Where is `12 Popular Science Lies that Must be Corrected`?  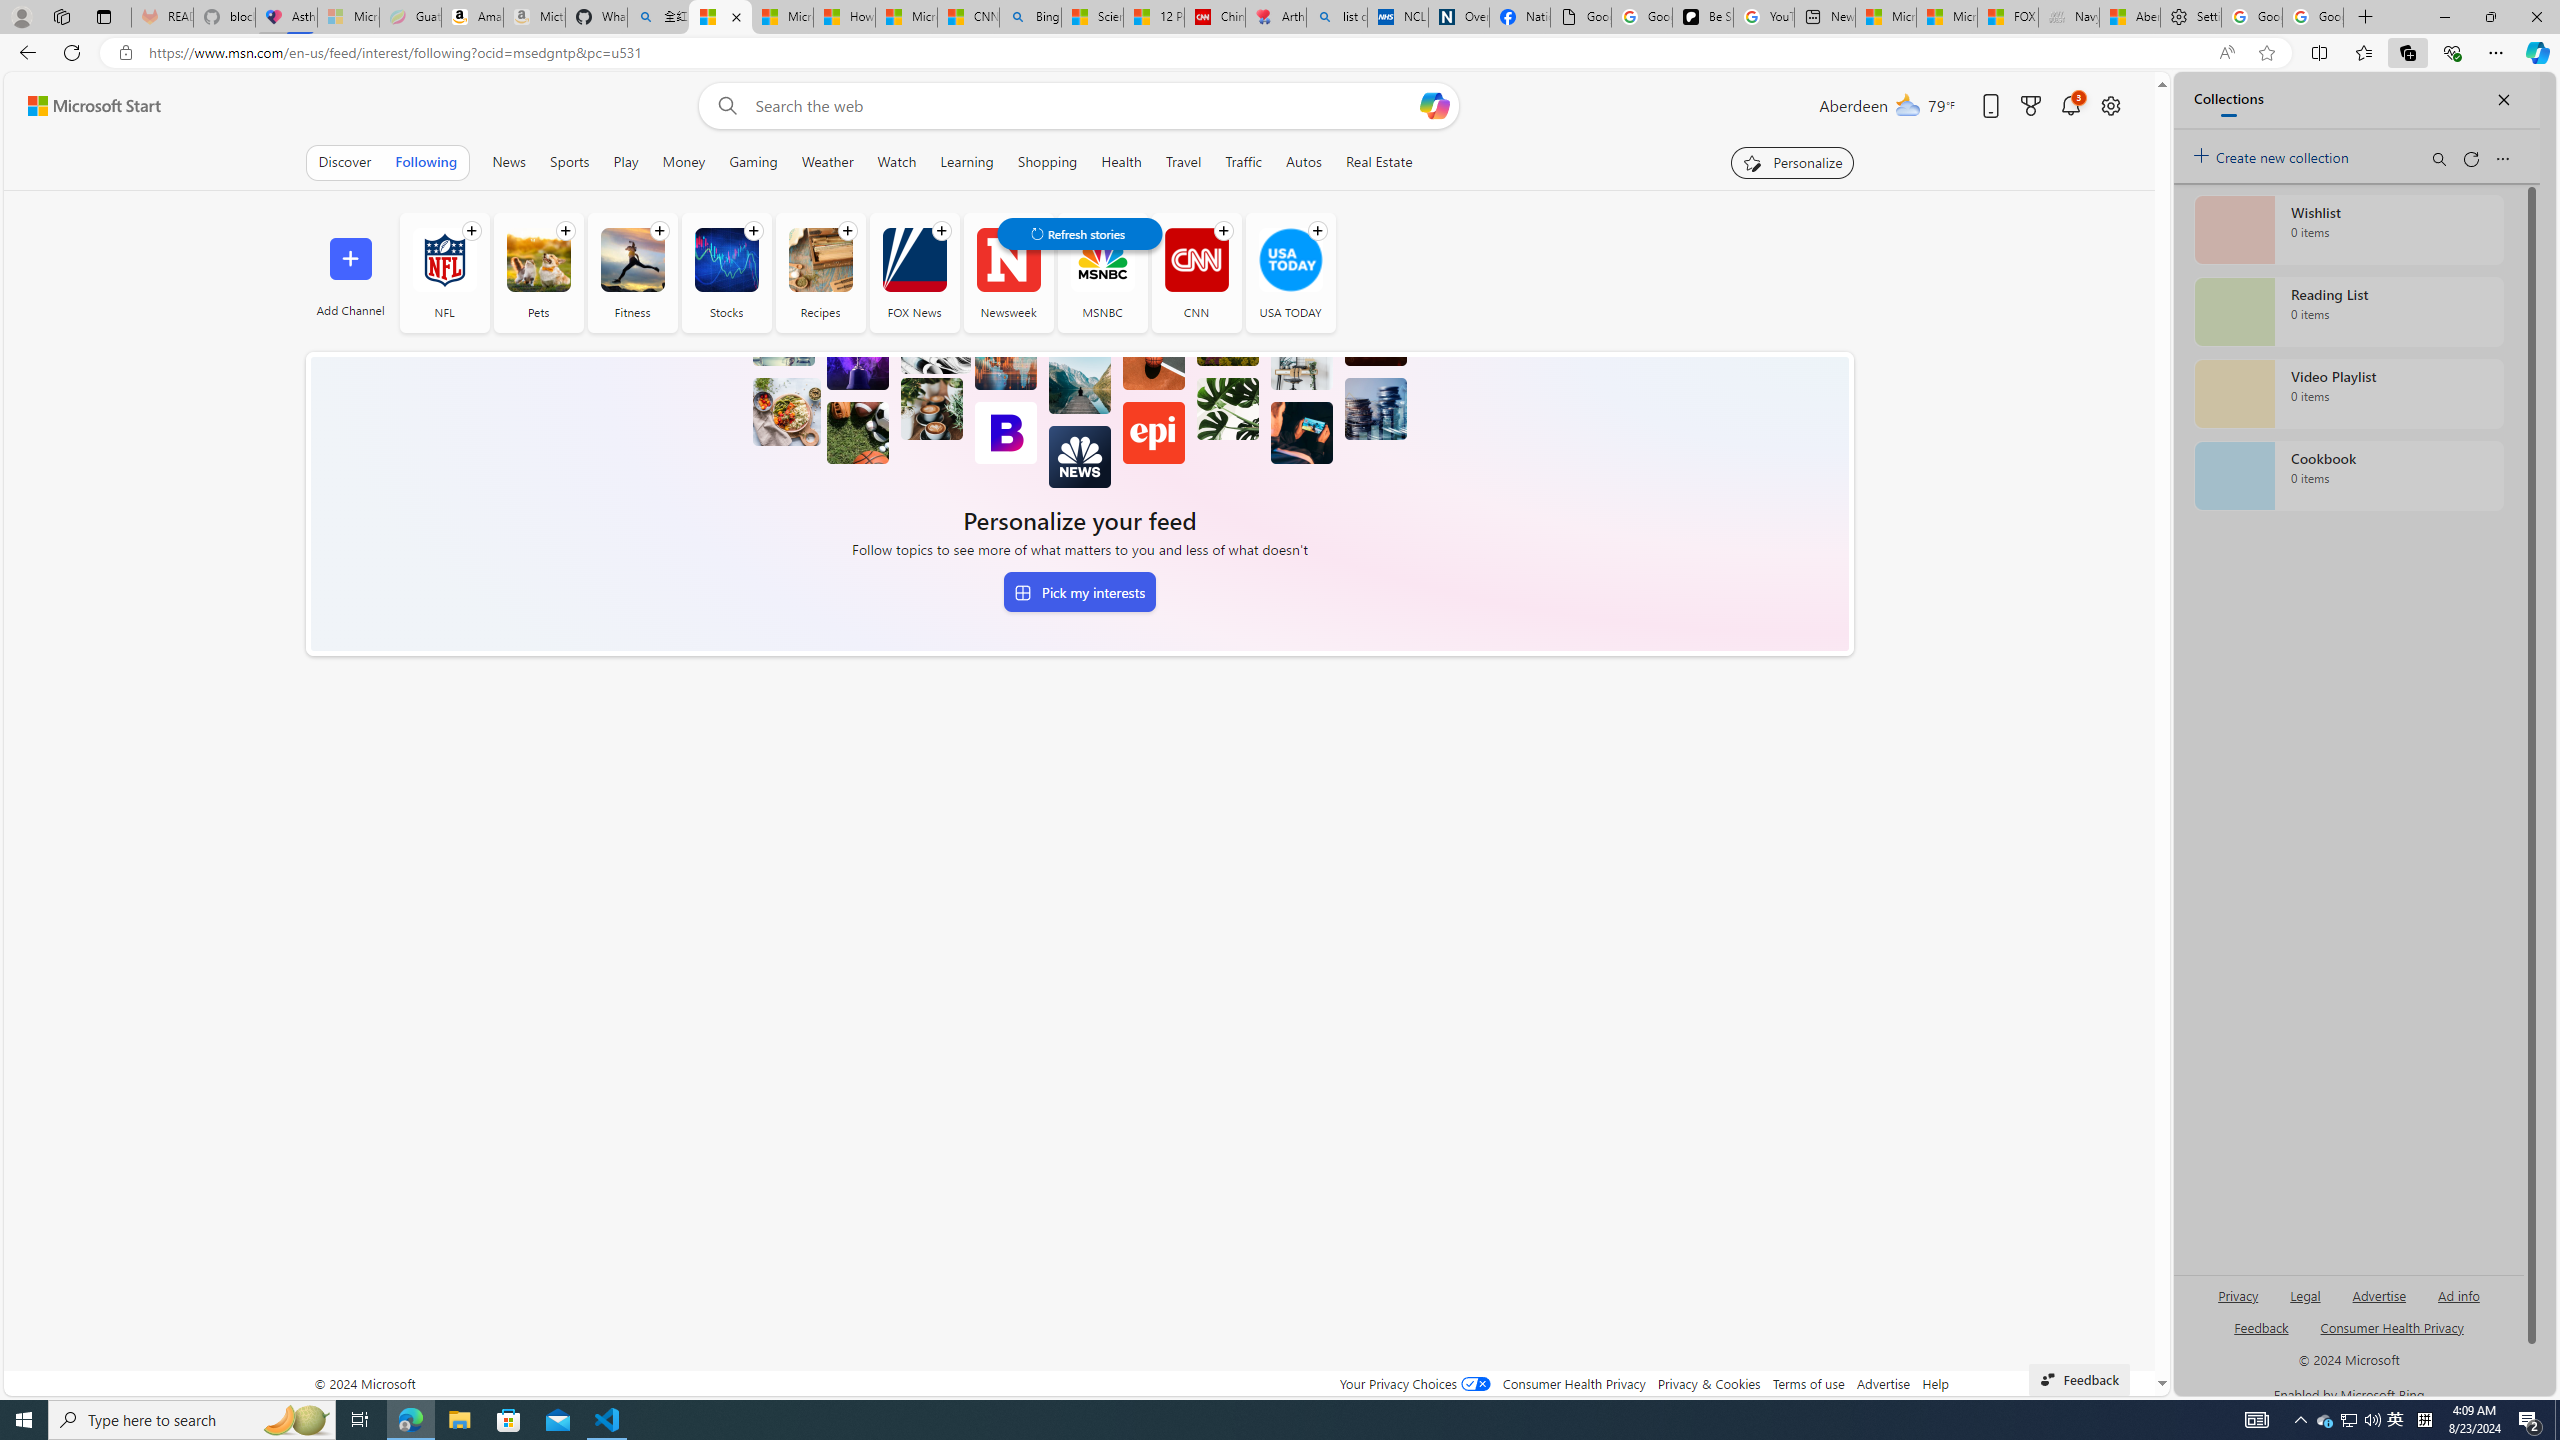
12 Popular Science Lies that Must be Corrected is located at coordinates (1154, 17).